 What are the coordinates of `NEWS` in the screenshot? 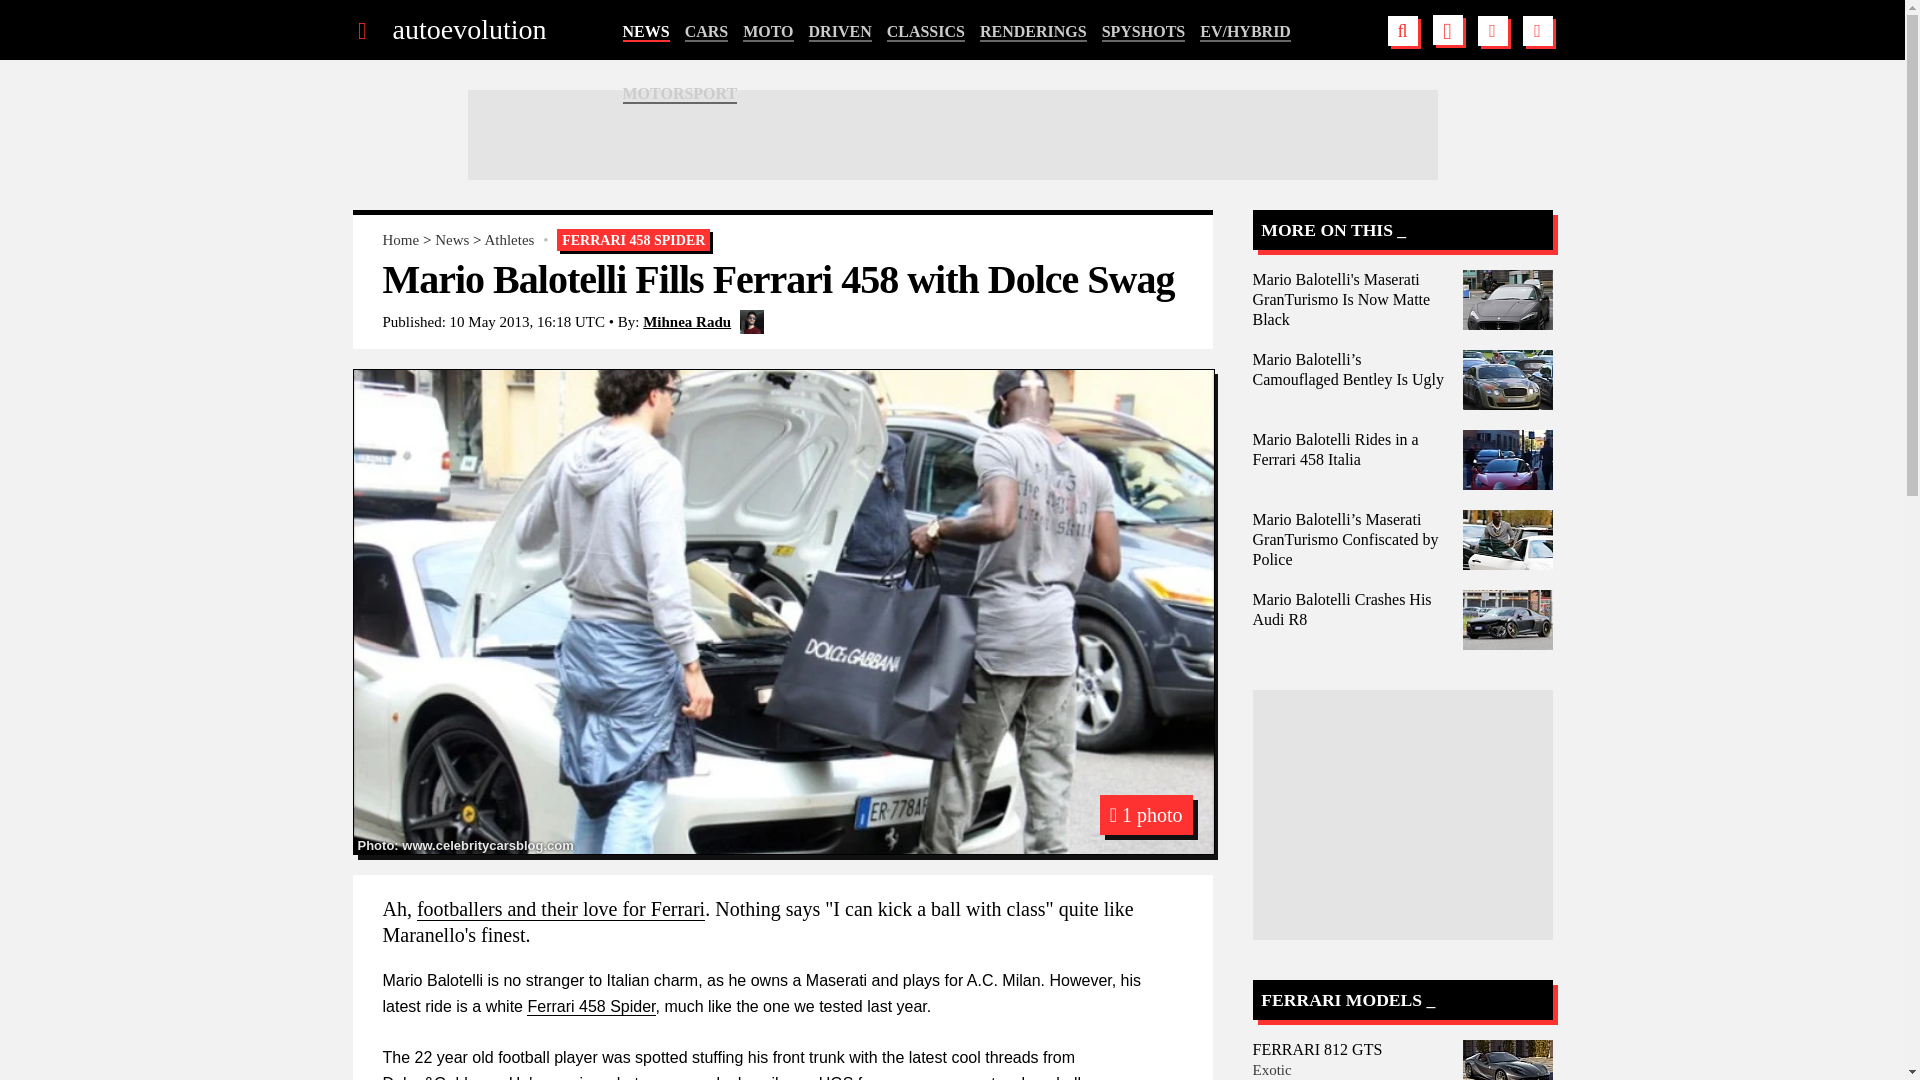 It's located at (645, 32).